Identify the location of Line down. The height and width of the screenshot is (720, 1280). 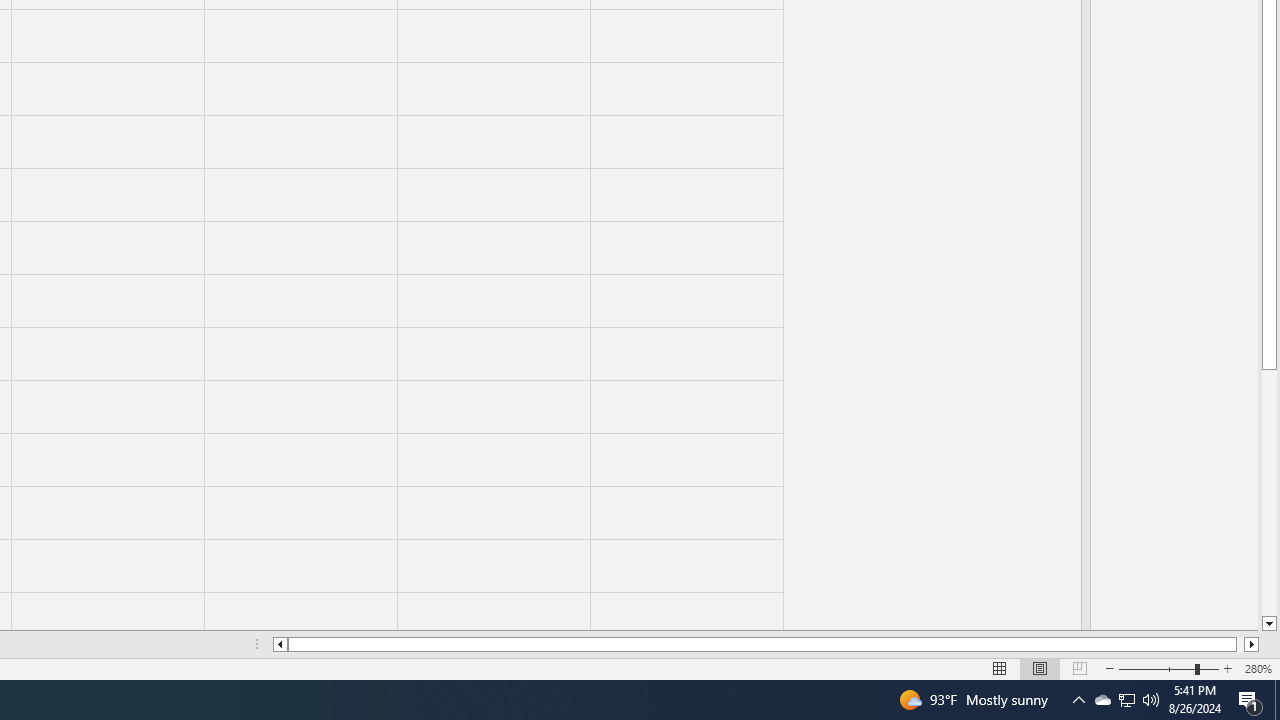
(1268, 624).